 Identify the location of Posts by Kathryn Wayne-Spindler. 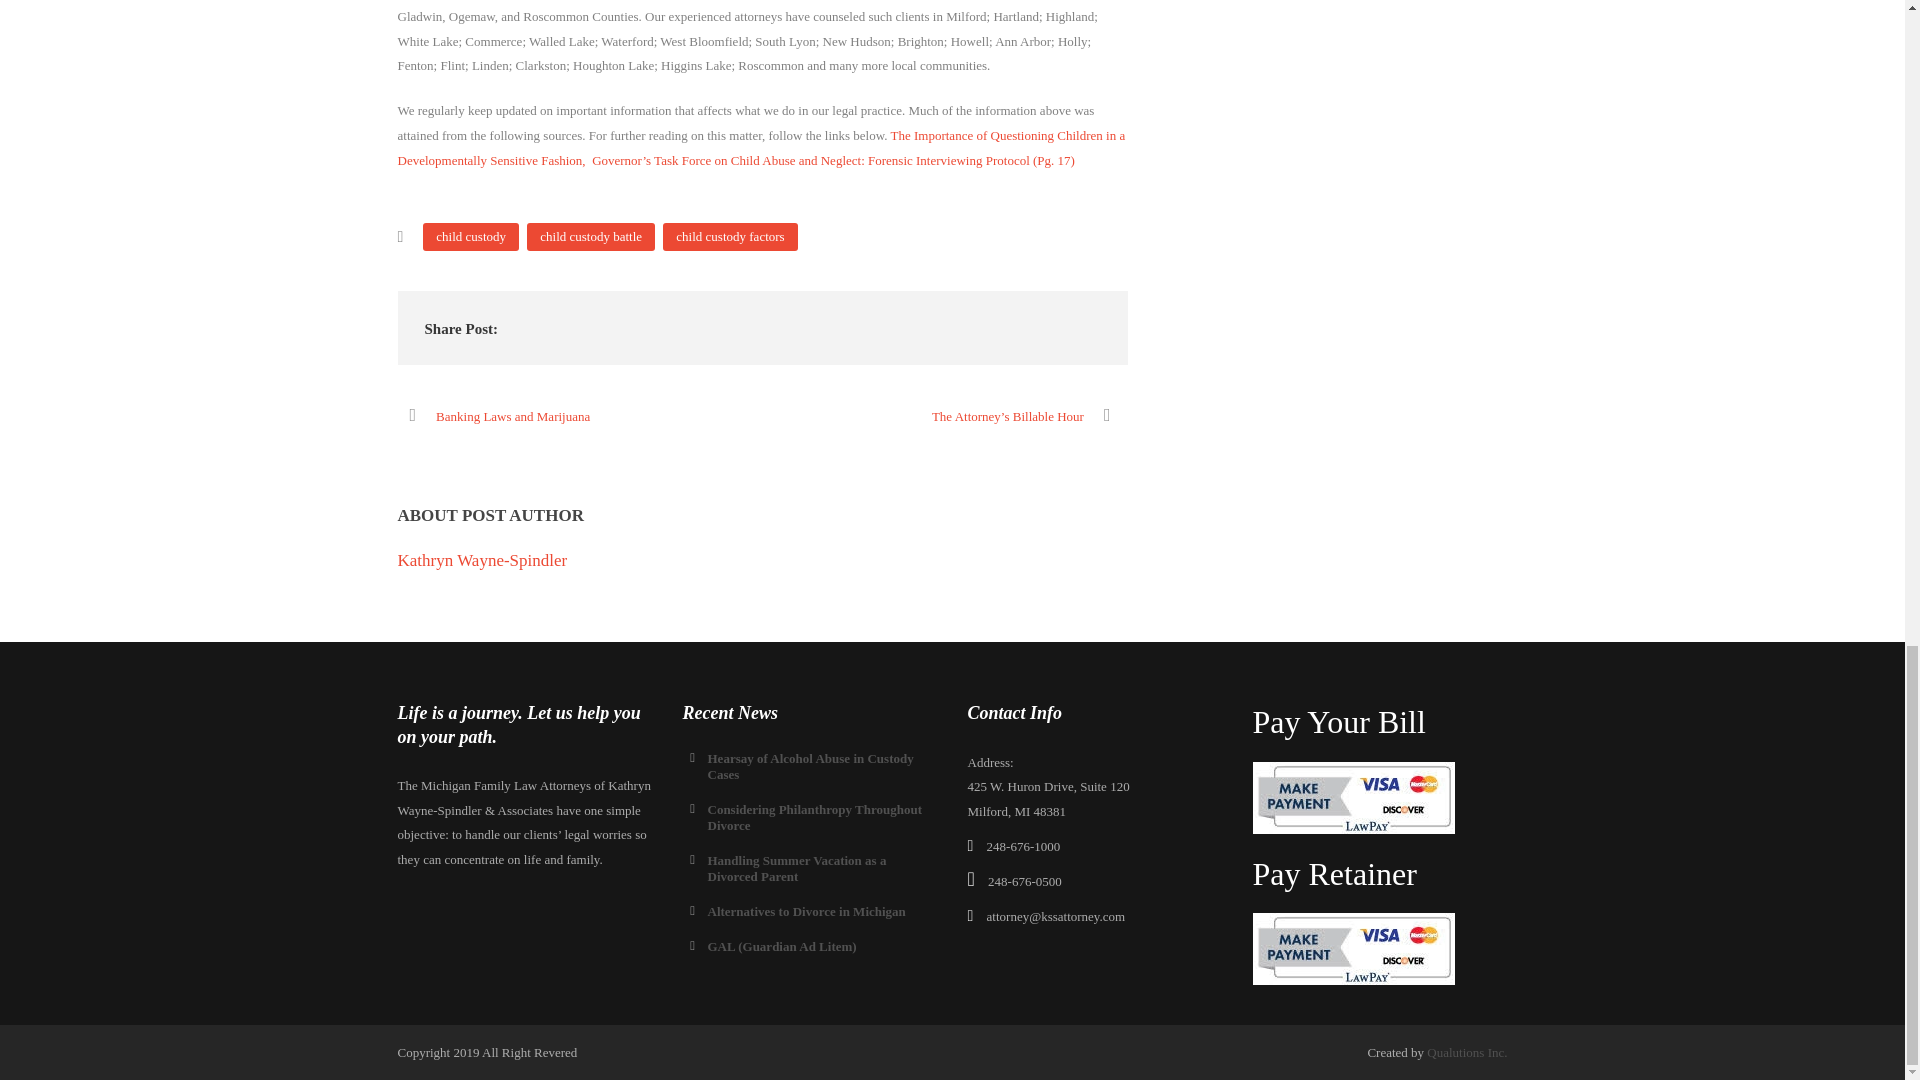
(482, 560).